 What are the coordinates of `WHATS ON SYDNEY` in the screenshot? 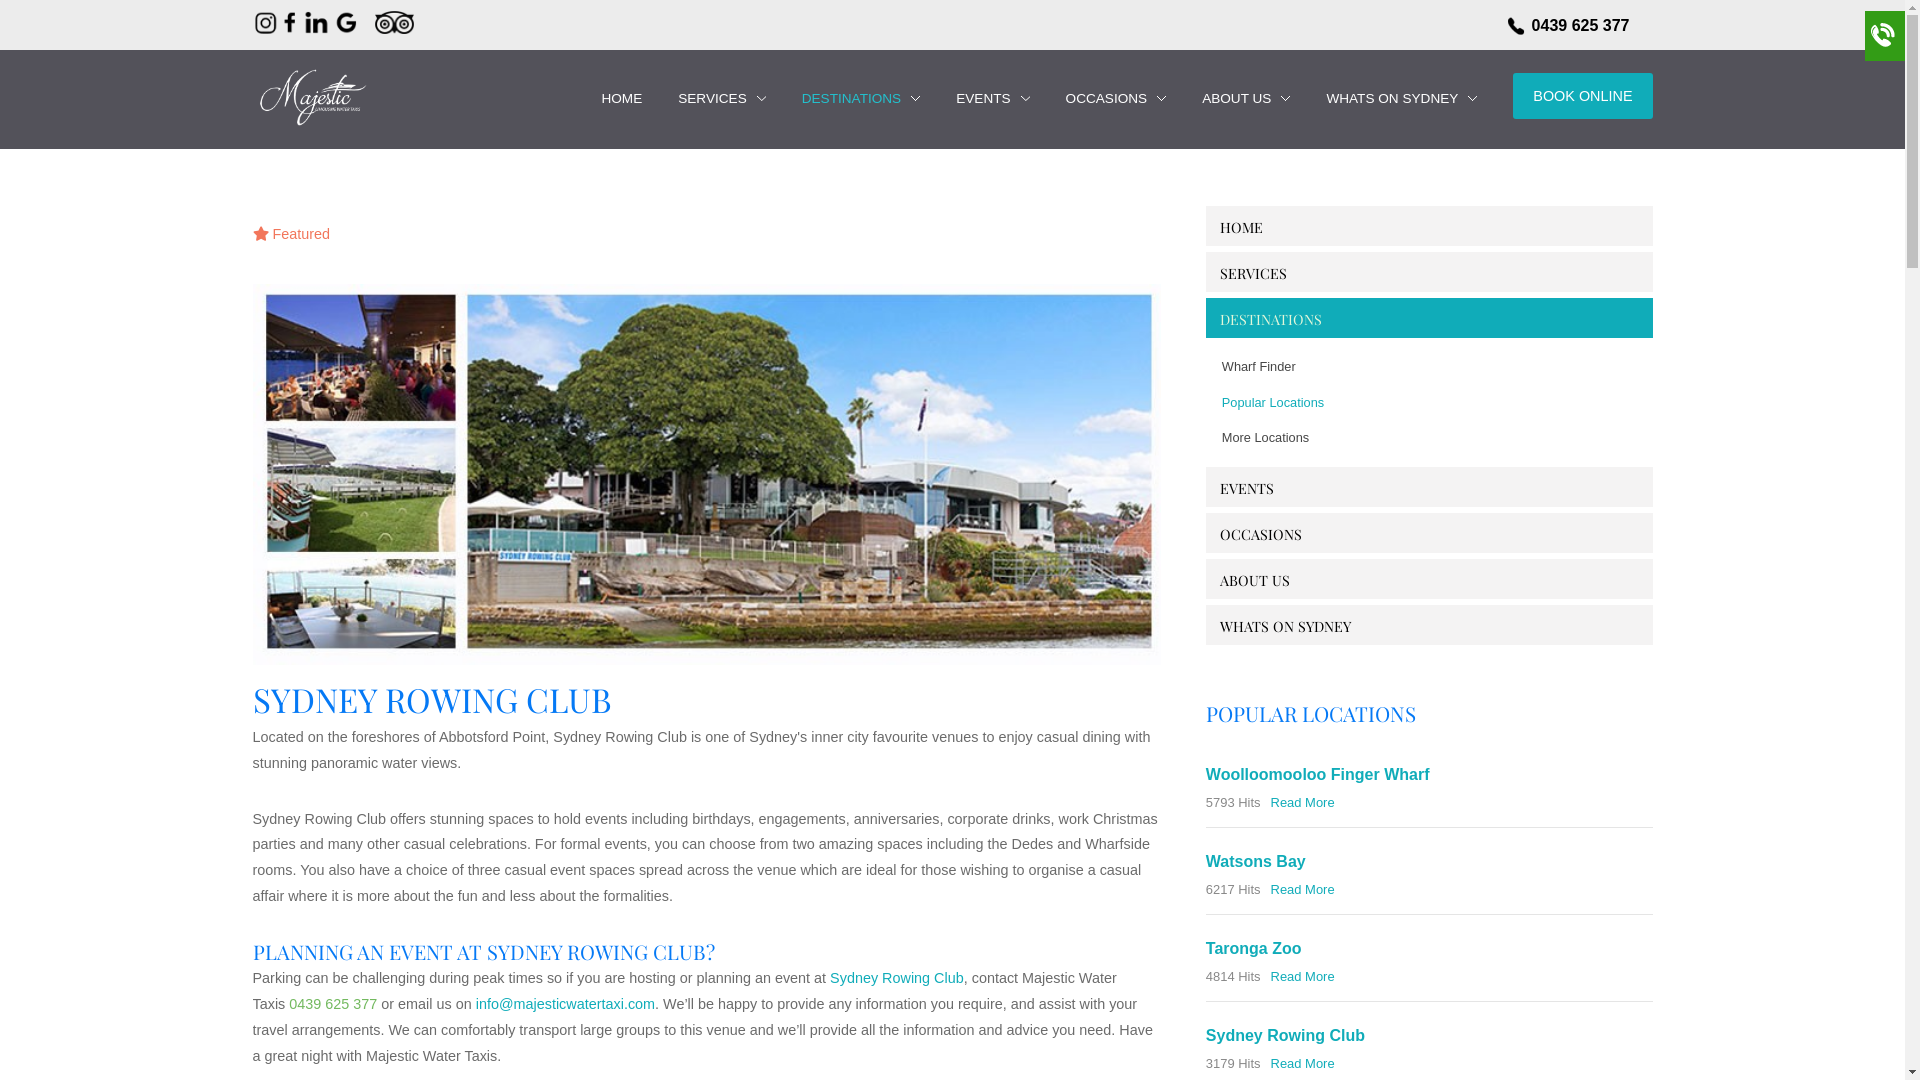 It's located at (1402, 99).